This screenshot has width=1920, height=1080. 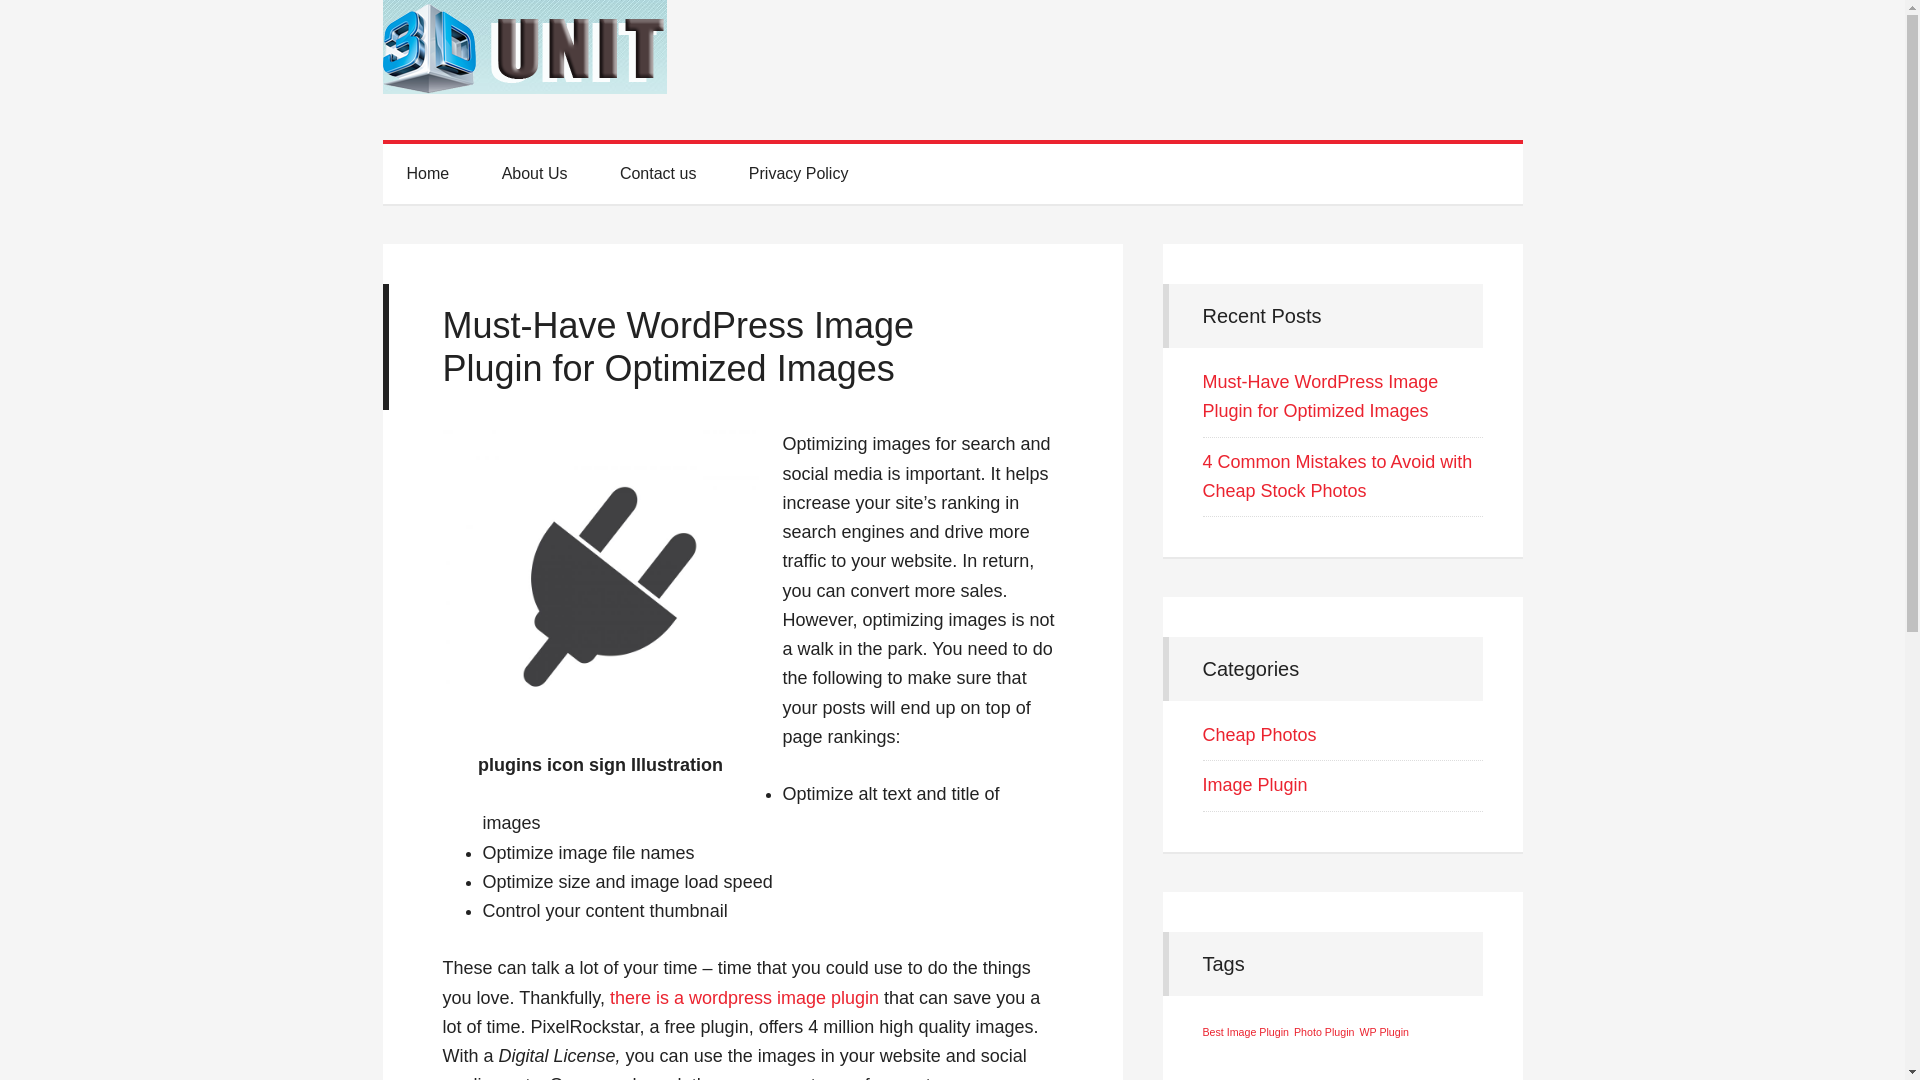 What do you see at coordinates (1324, 1032) in the screenshot?
I see `Photo Plugin` at bounding box center [1324, 1032].